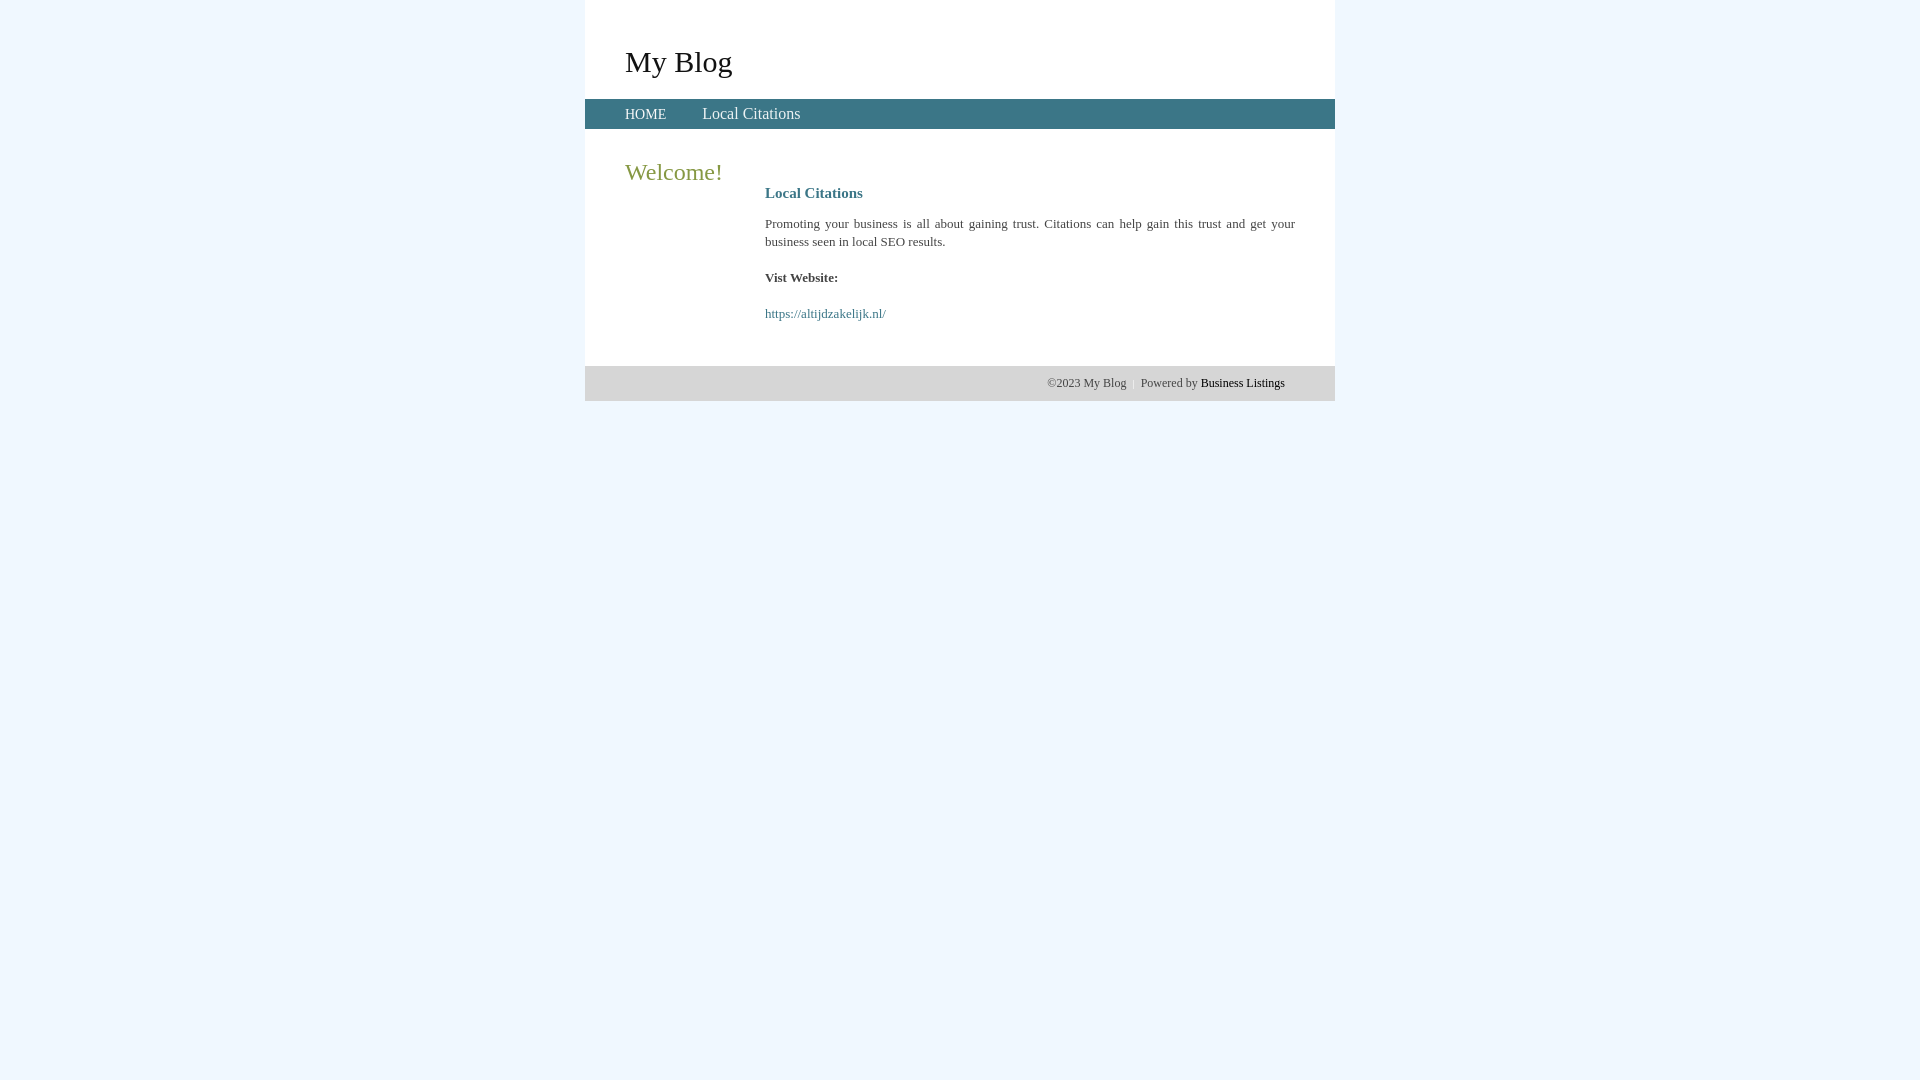 The width and height of the screenshot is (1920, 1080). What do you see at coordinates (646, 114) in the screenshot?
I see `HOME` at bounding box center [646, 114].